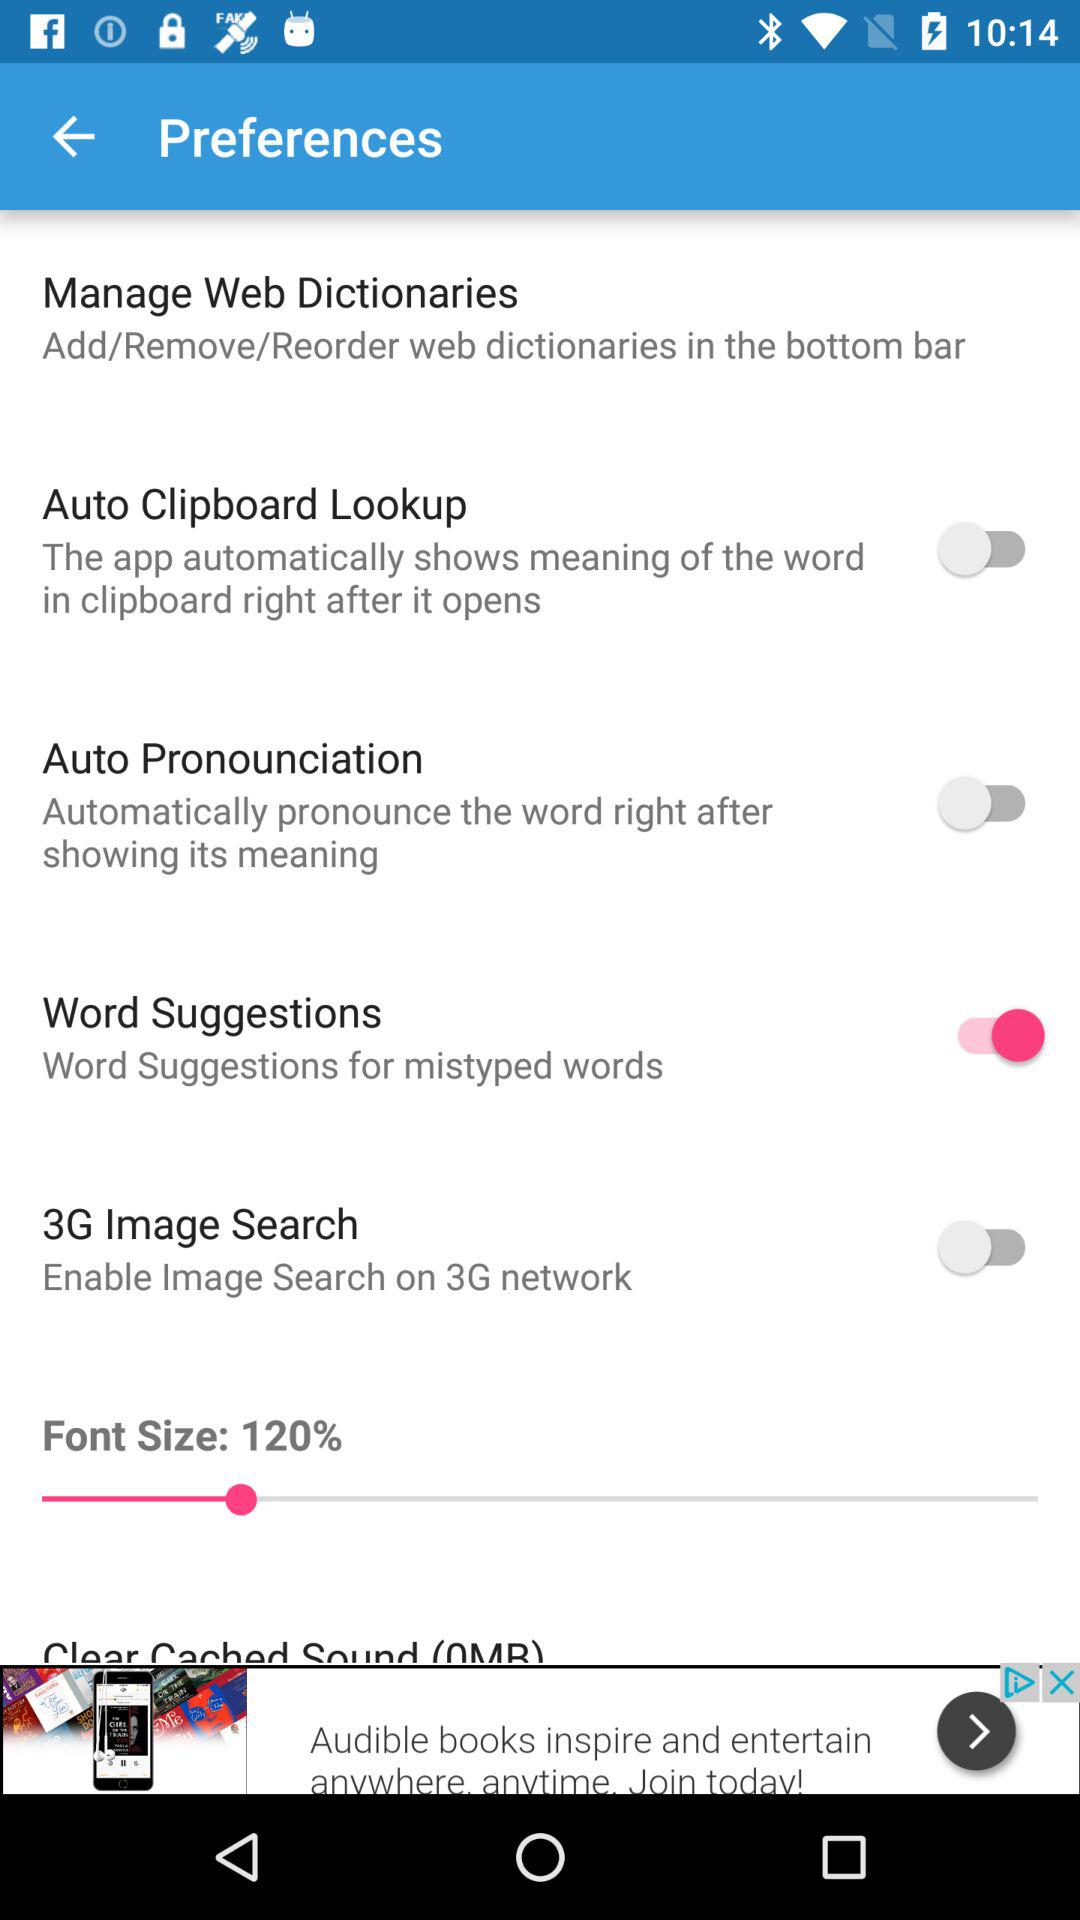 This screenshot has height=1920, width=1080. I want to click on off, so click(991, 548).